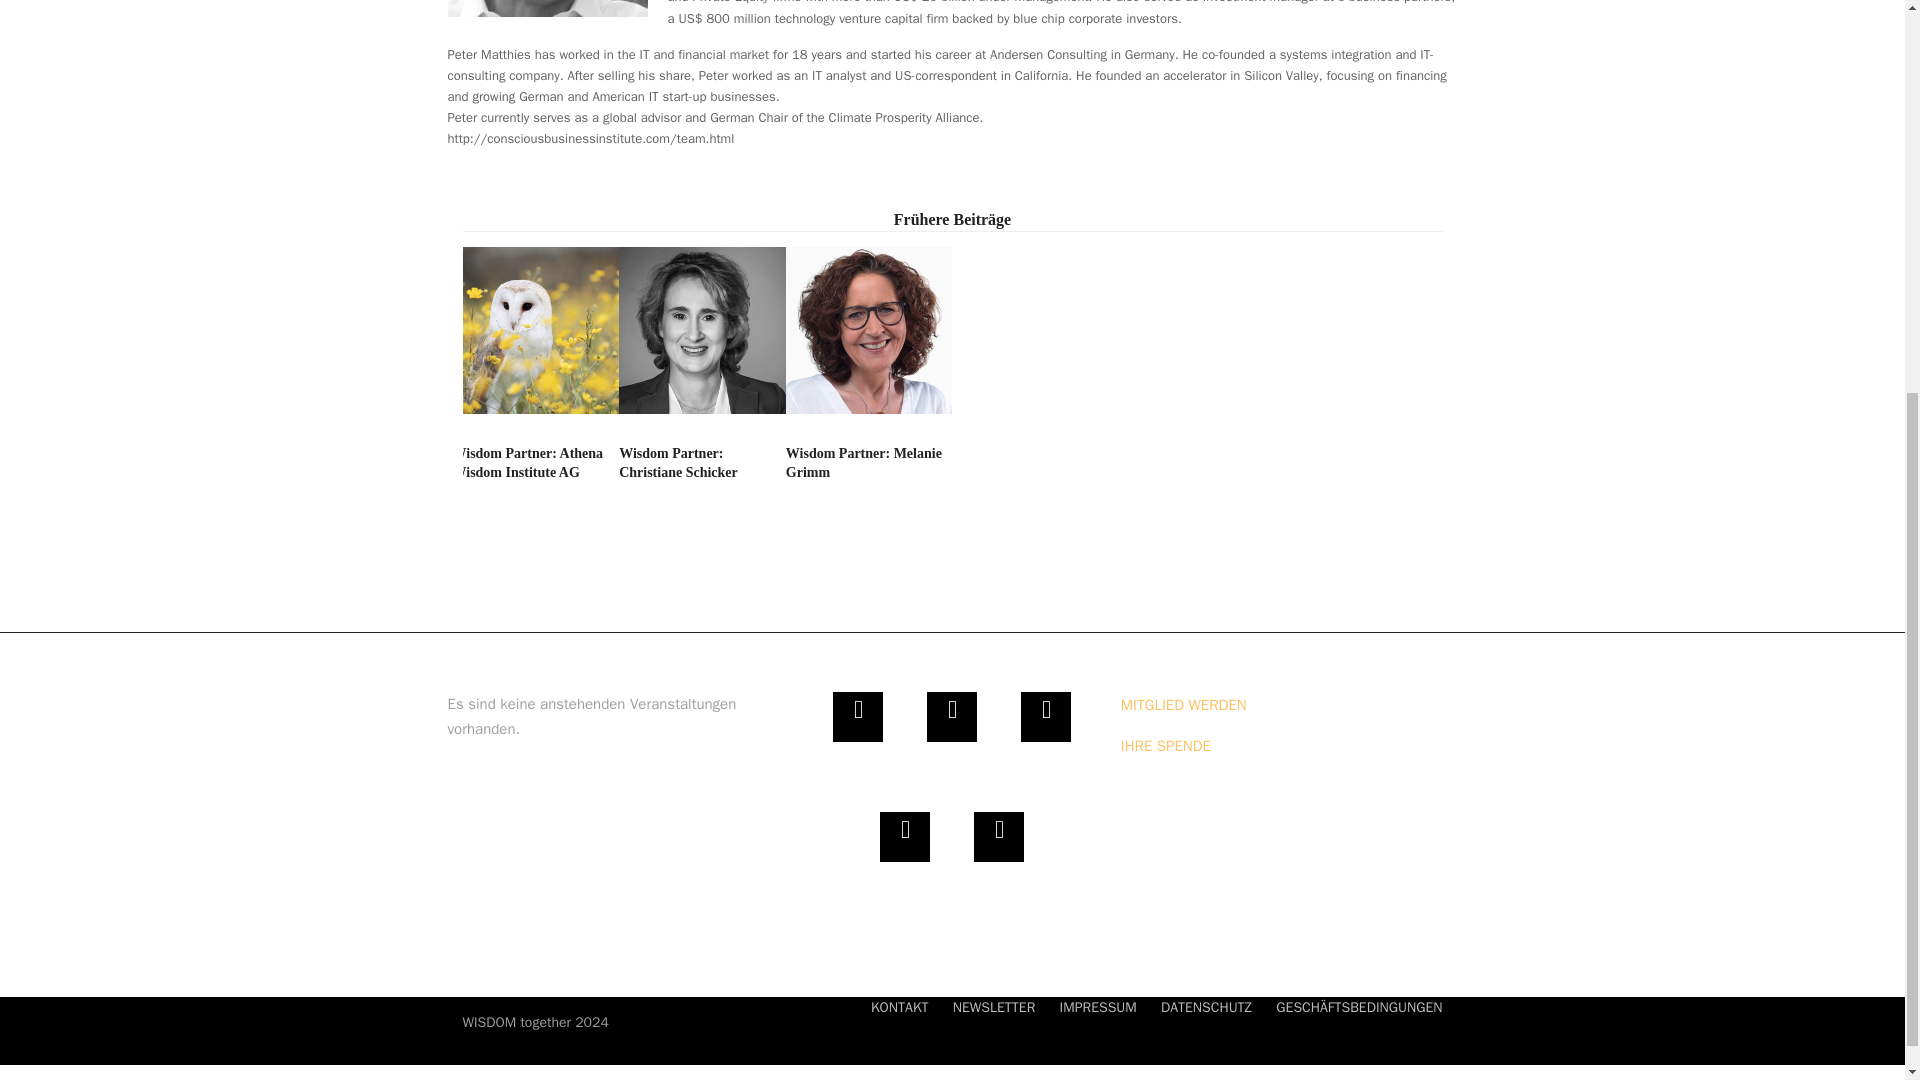  Describe the element at coordinates (952, 716) in the screenshot. I see `Facebook` at that location.